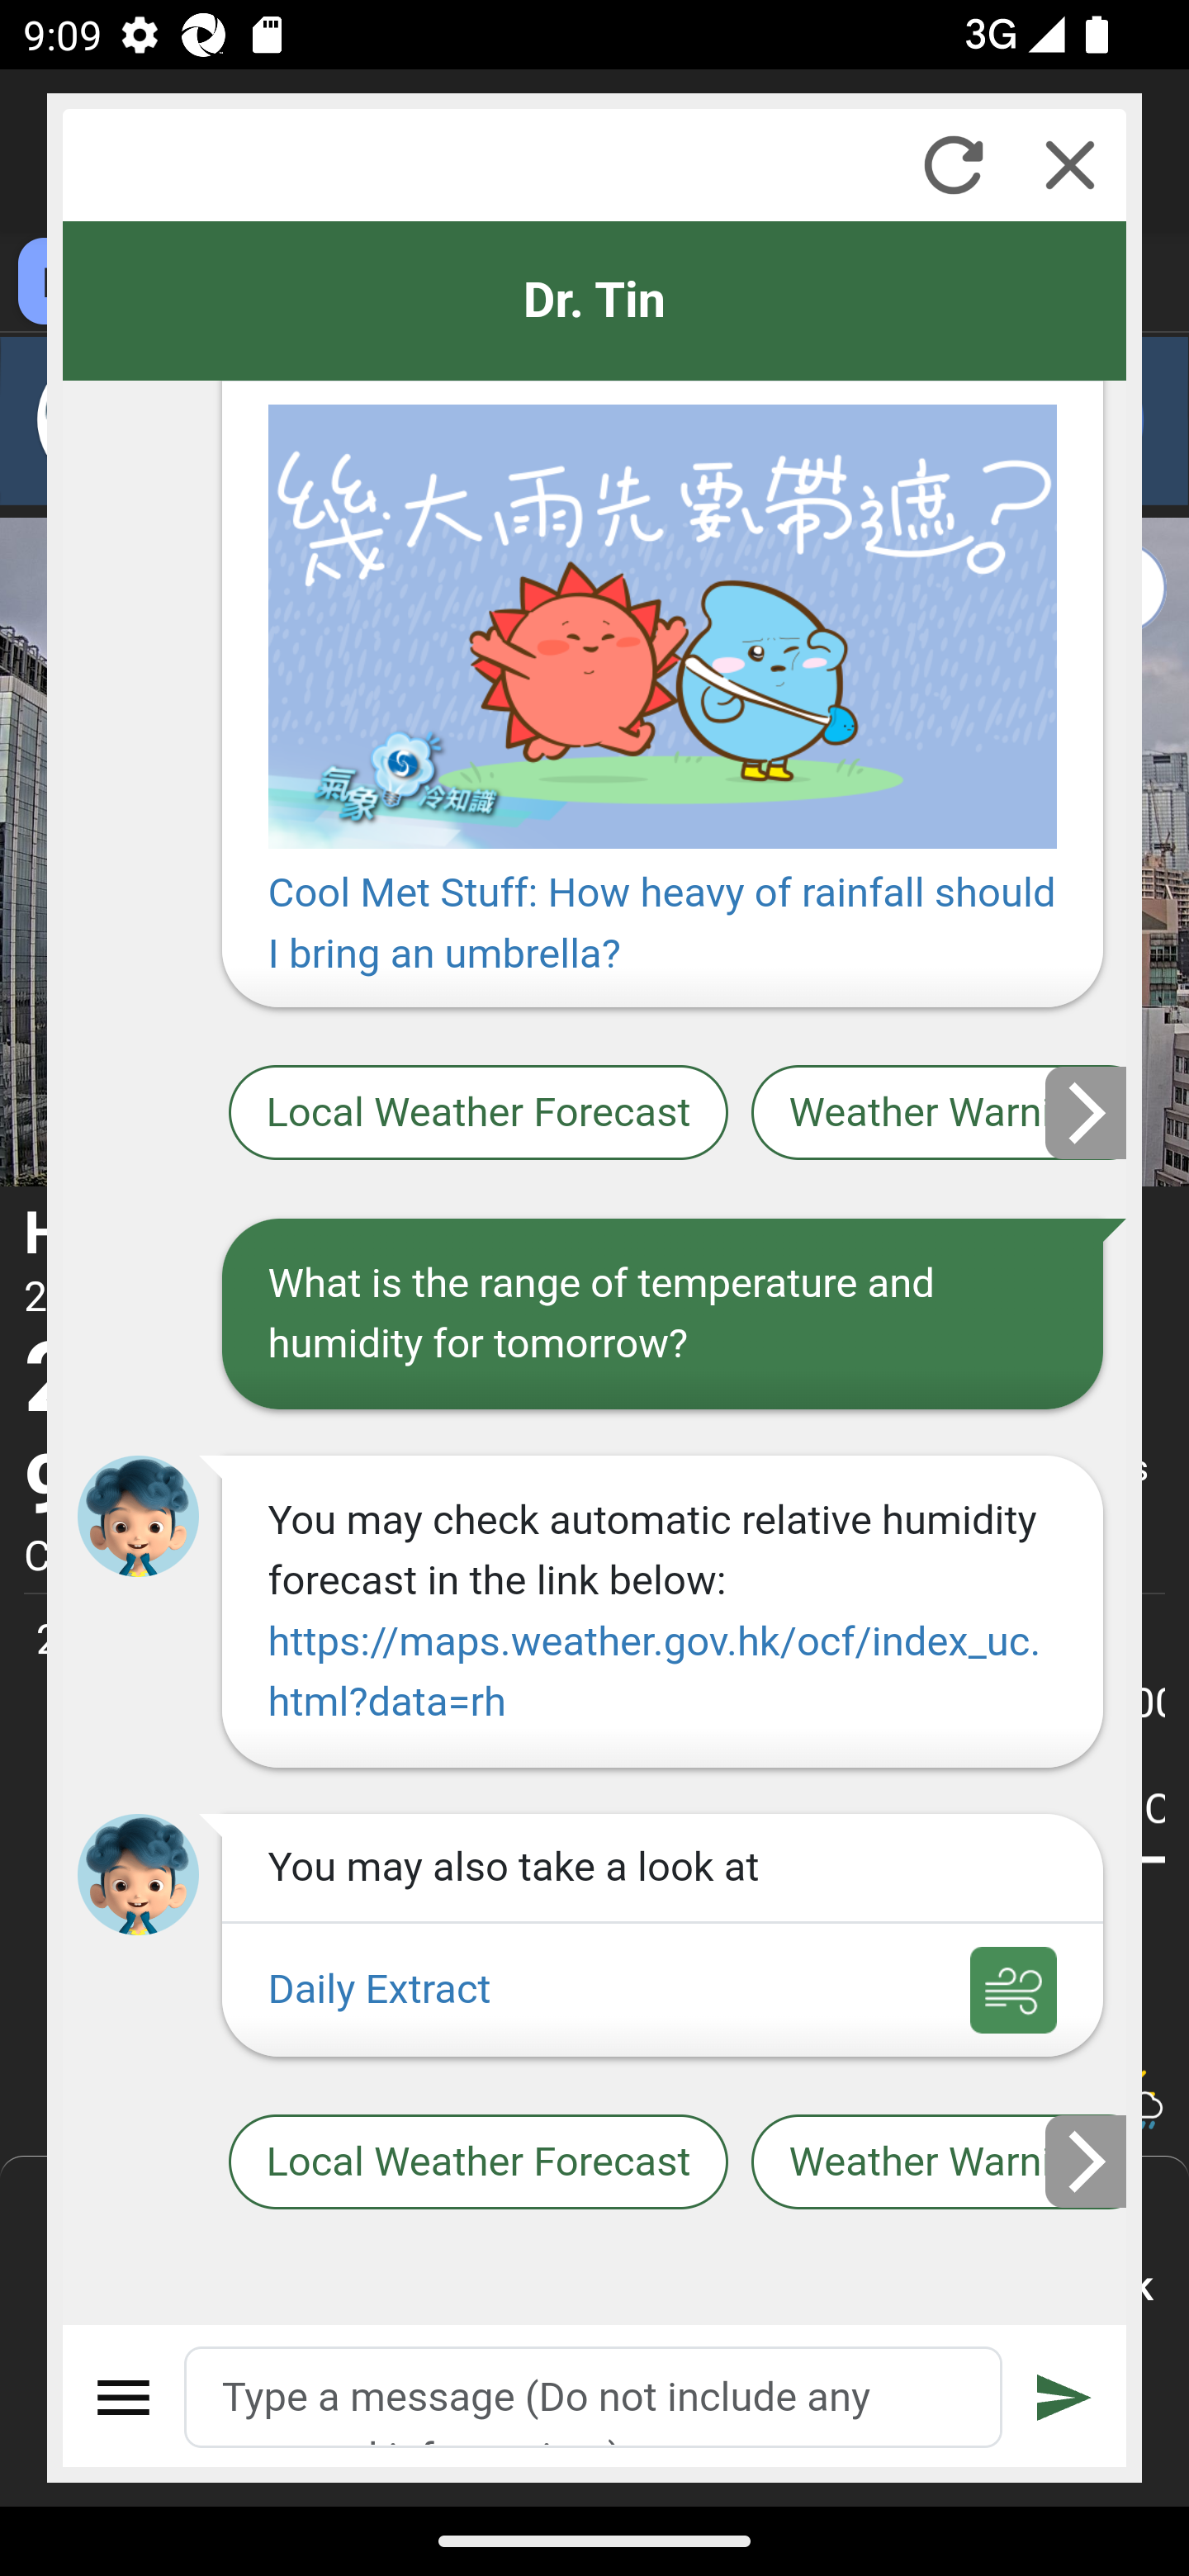 The image size is (1189, 2576). Describe the element at coordinates (479, 1114) in the screenshot. I see `Local Weather Forecast` at that location.